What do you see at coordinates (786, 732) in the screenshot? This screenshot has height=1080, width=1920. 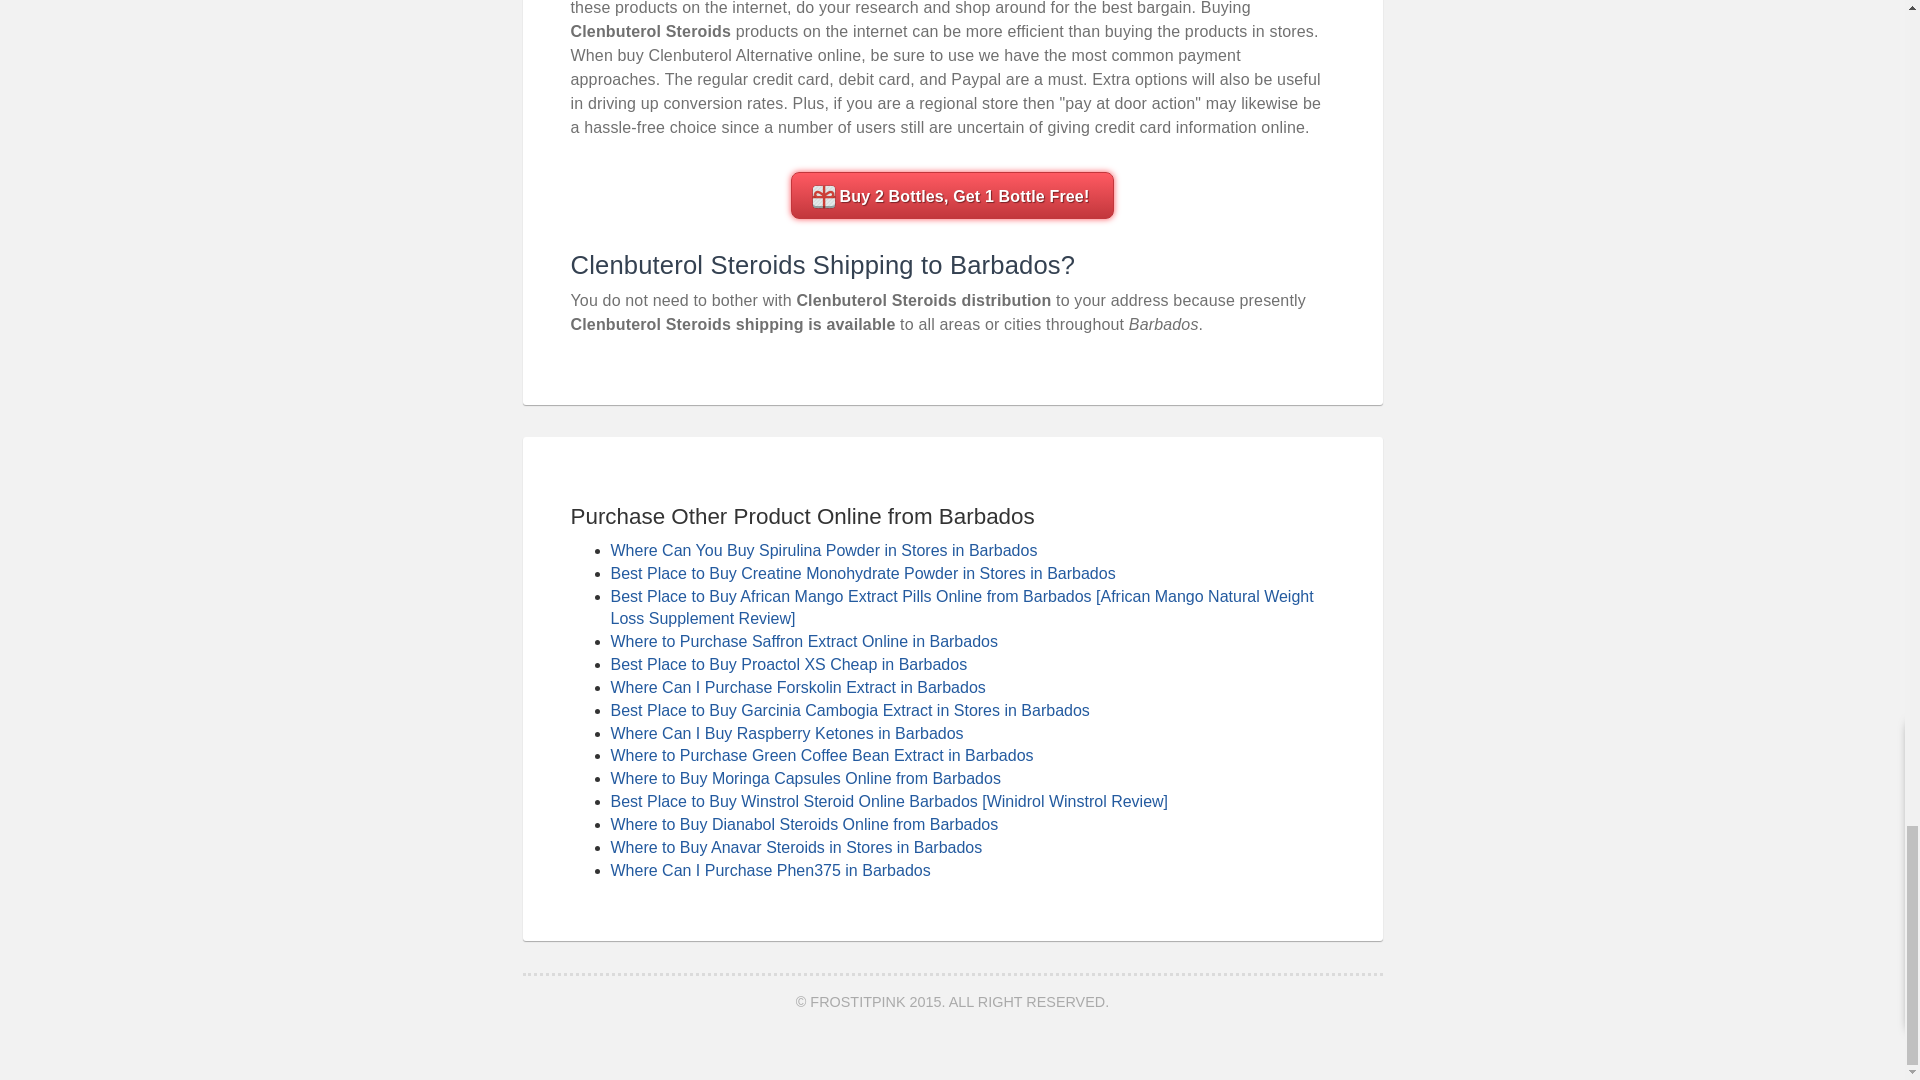 I see `Where Can I Buy Raspberry Ketones in Barbados` at bounding box center [786, 732].